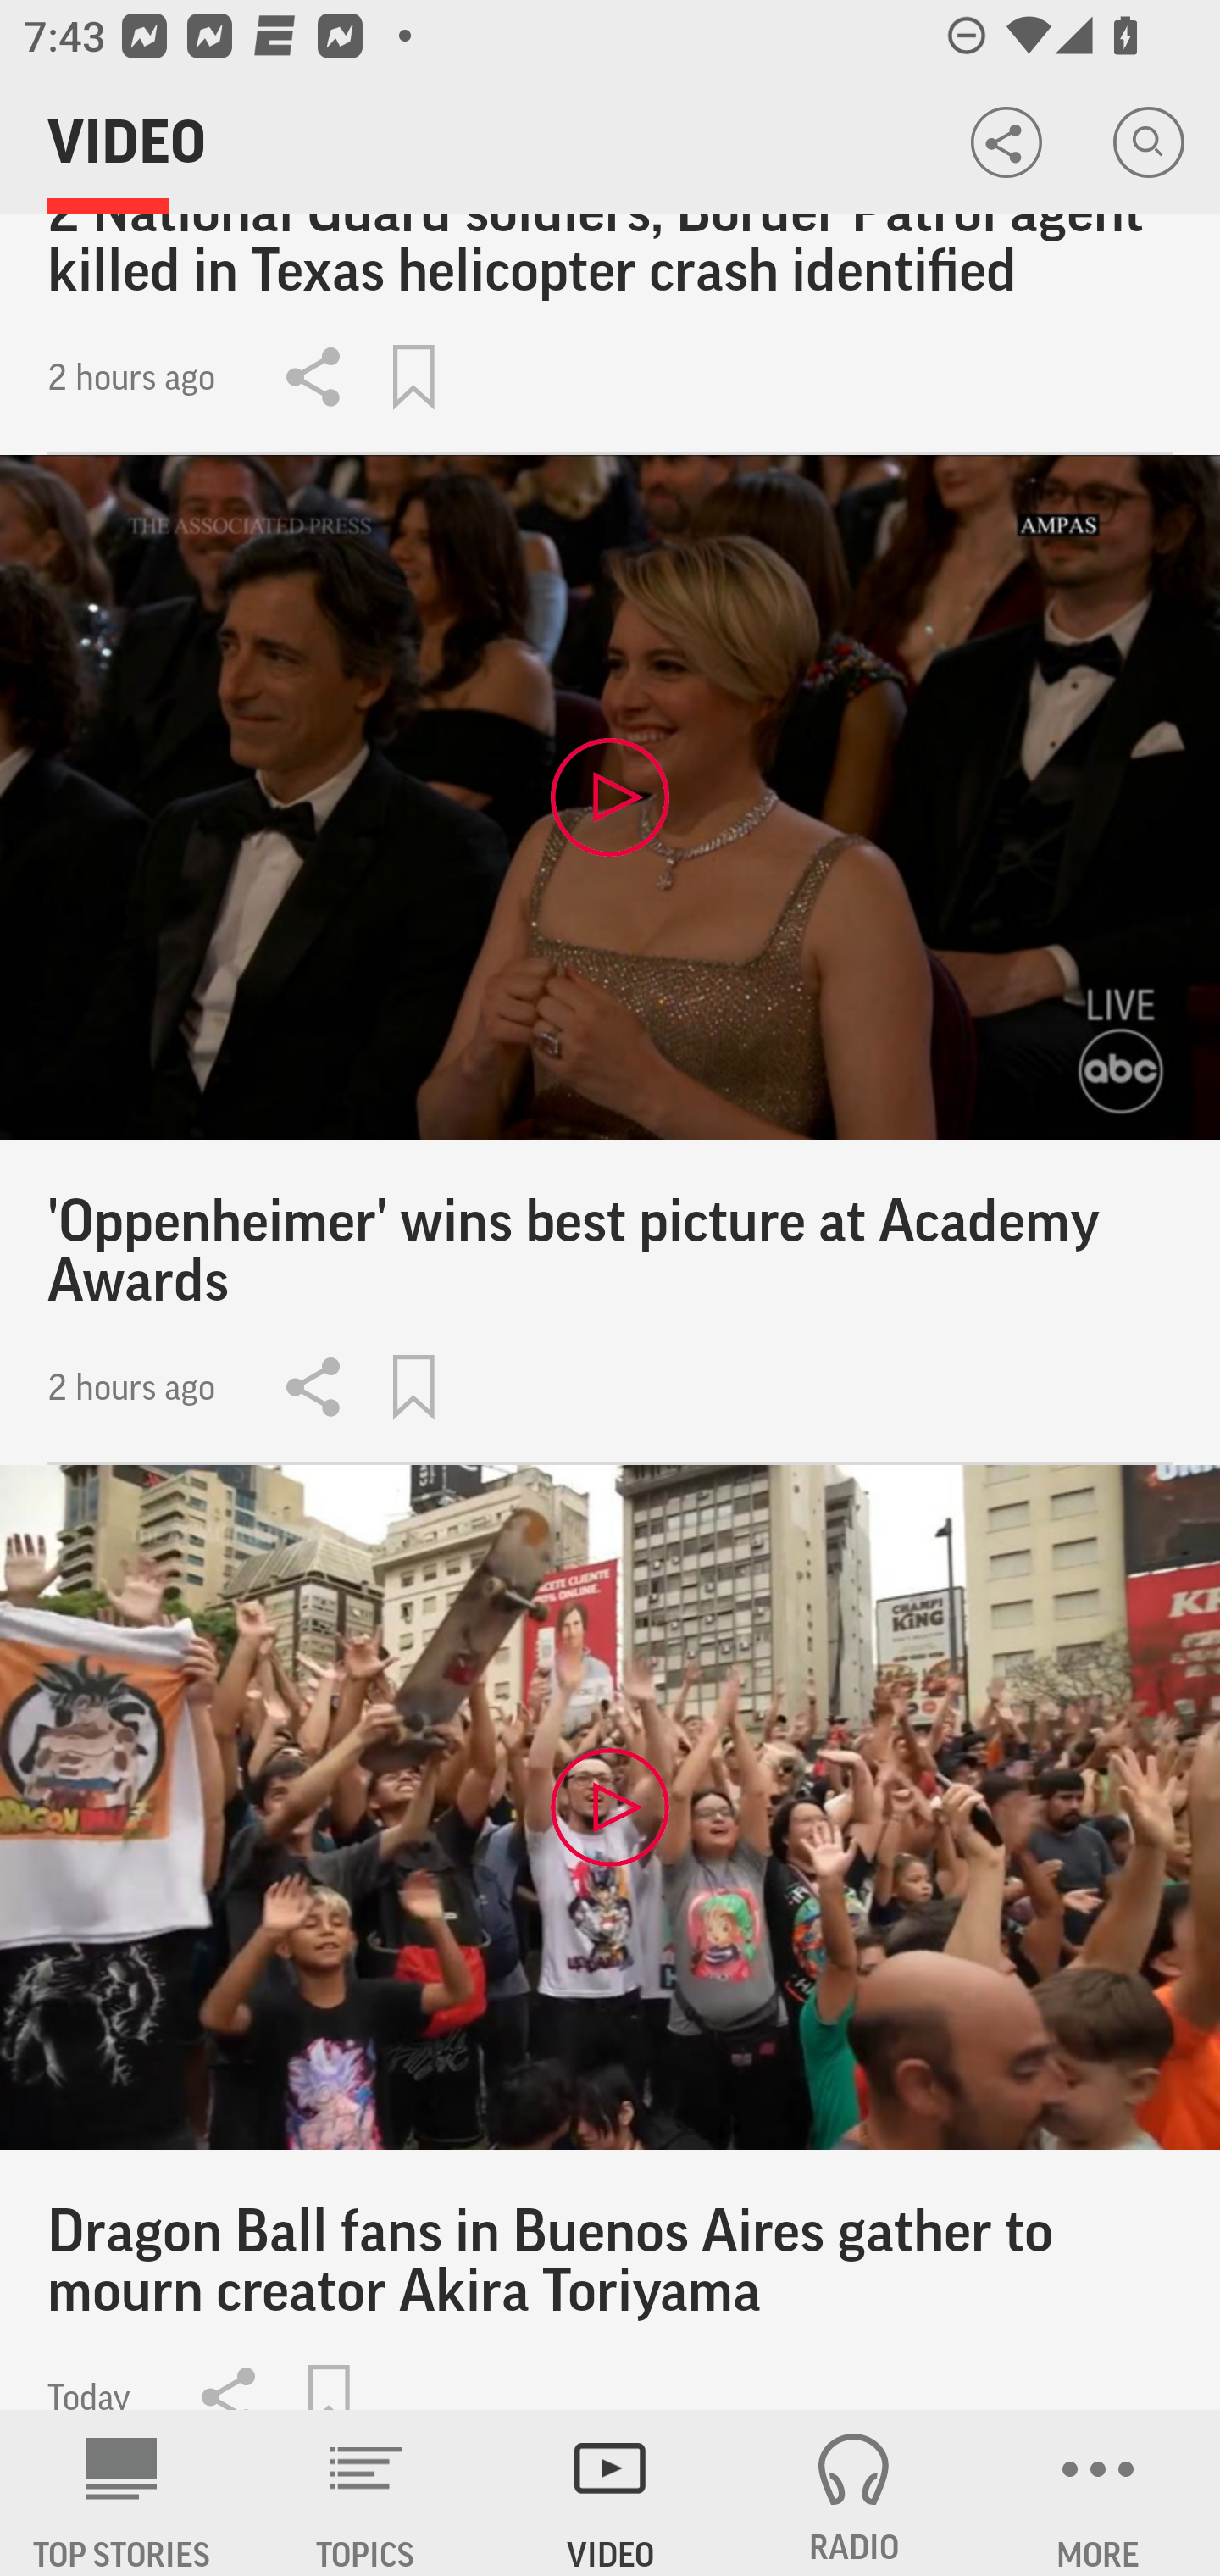  Describe the element at coordinates (1098, 2493) in the screenshot. I see `MORE` at that location.